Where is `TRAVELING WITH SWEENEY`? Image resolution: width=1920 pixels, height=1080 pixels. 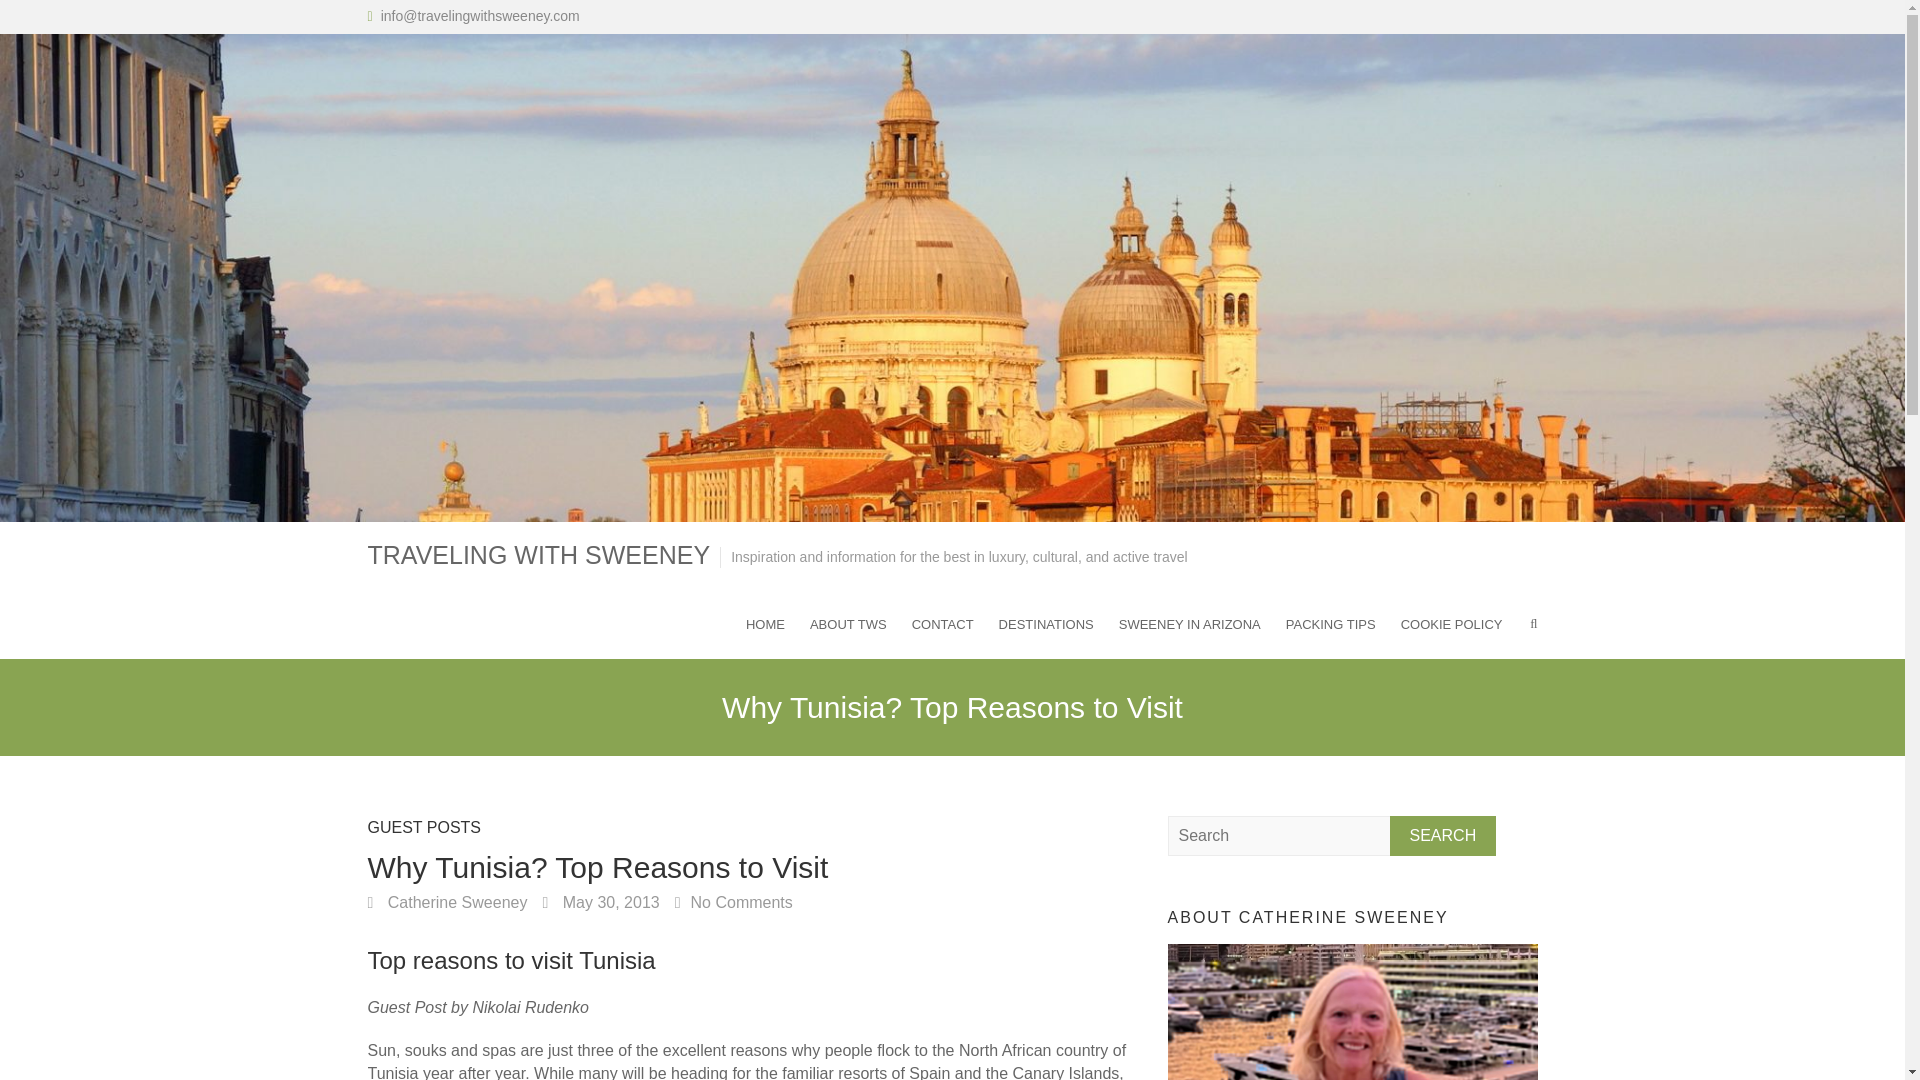 TRAVELING WITH SWEENEY is located at coordinates (539, 556).